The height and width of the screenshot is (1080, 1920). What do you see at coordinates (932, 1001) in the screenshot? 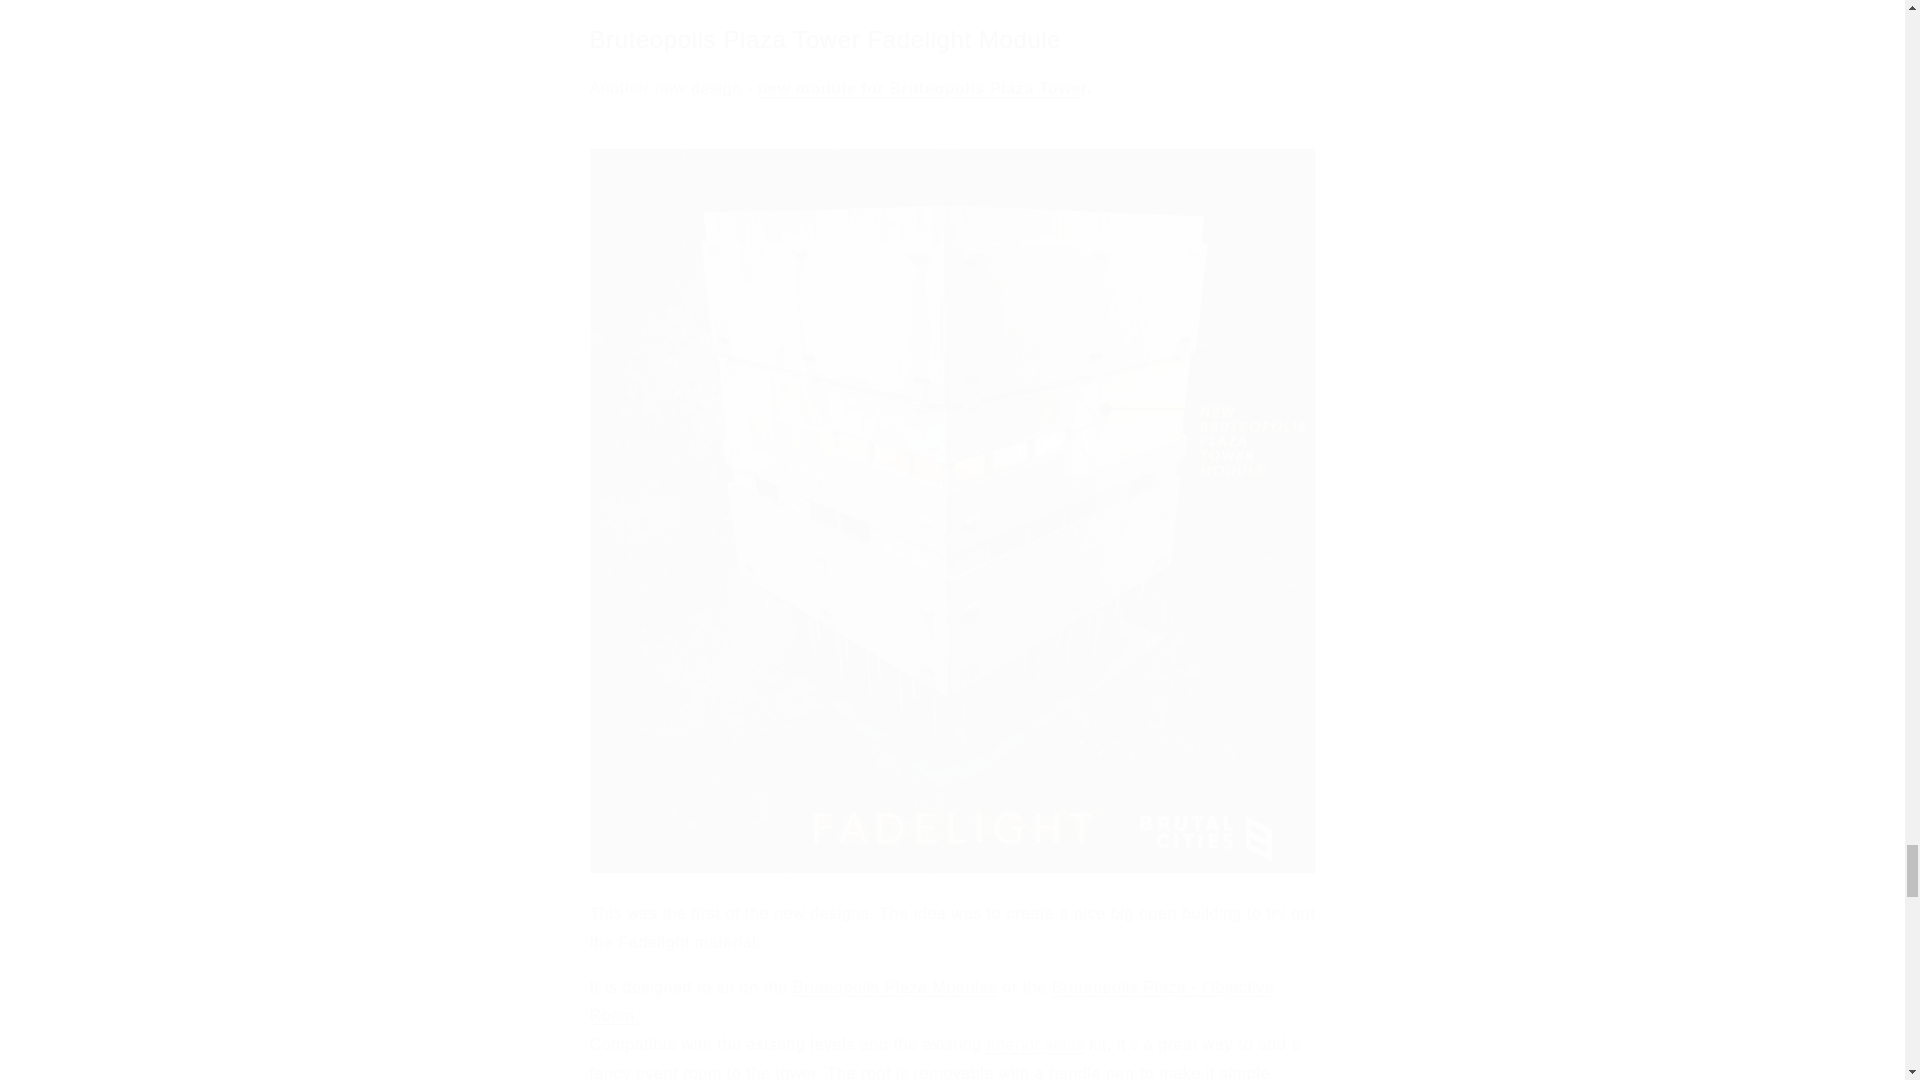
I see `Bruteopolis Plaza - Objective Room` at bounding box center [932, 1001].